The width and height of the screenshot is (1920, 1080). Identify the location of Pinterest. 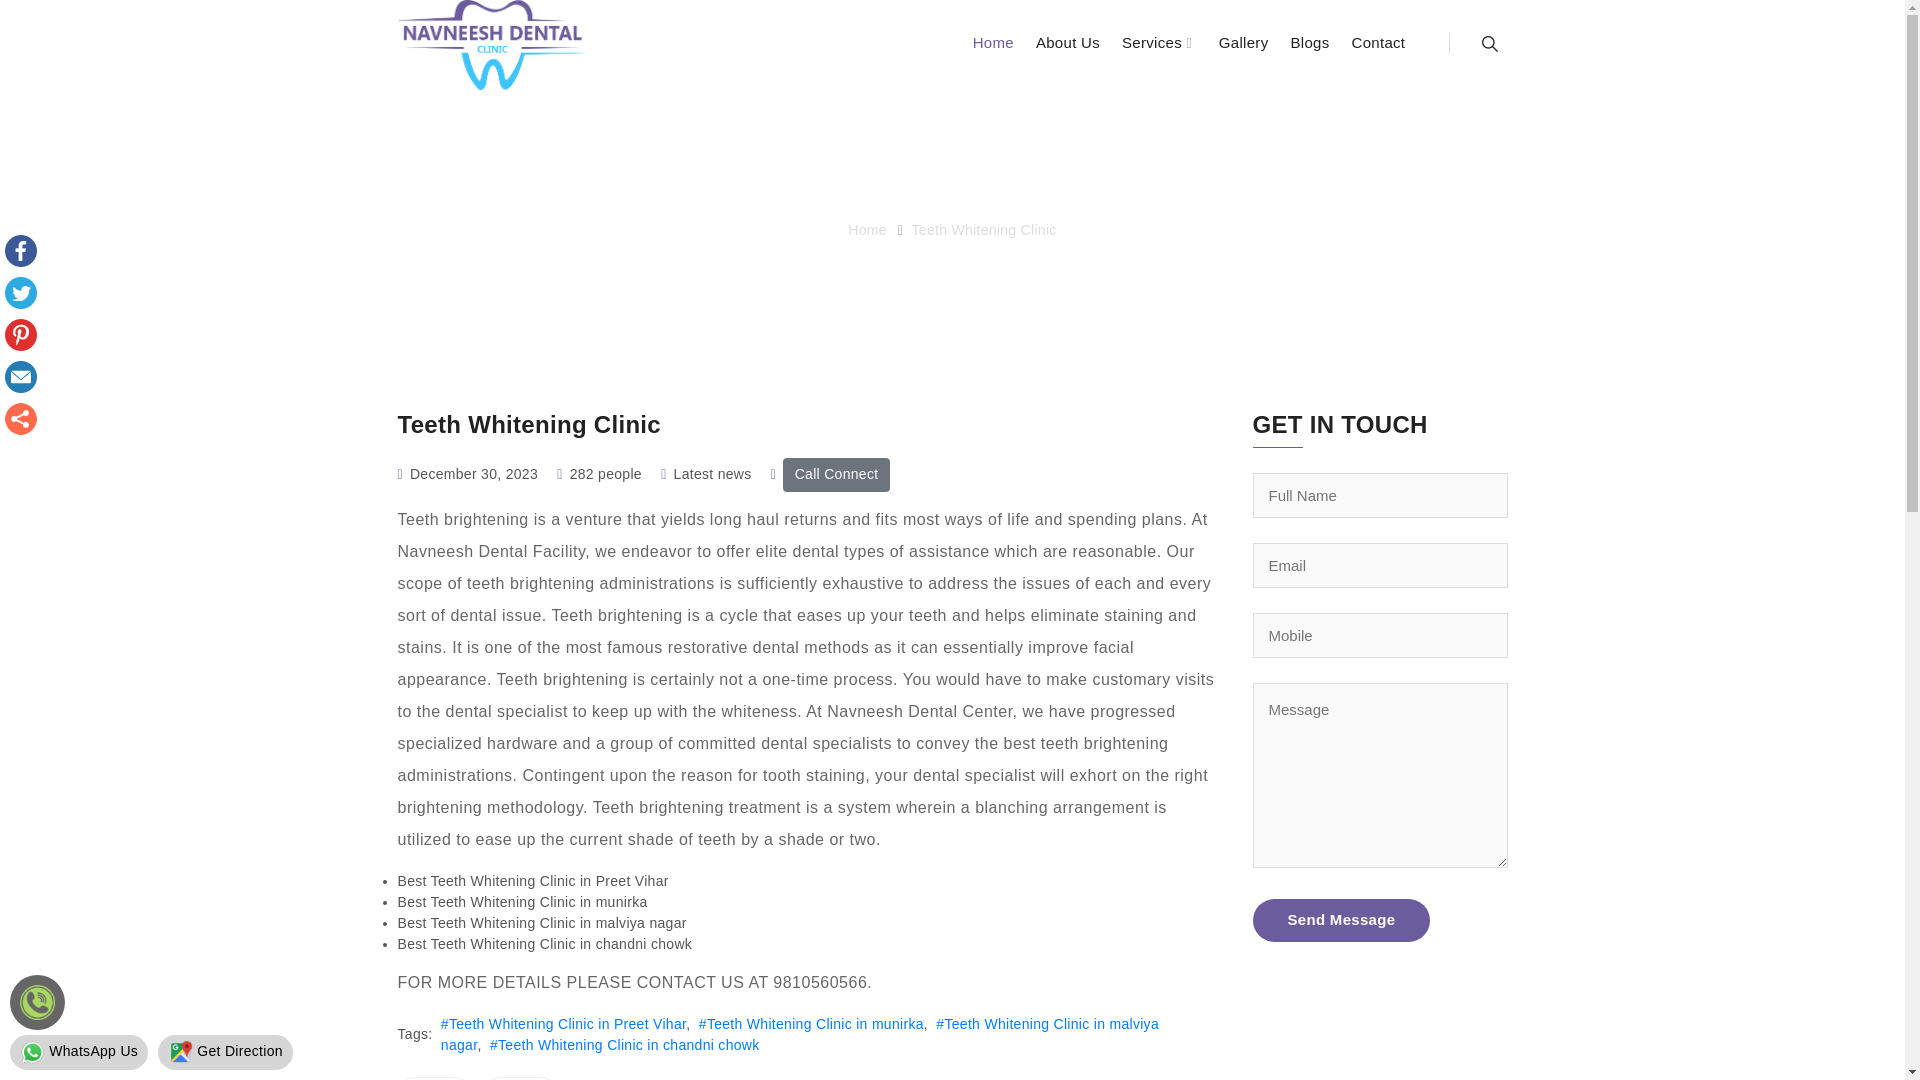
(20, 334).